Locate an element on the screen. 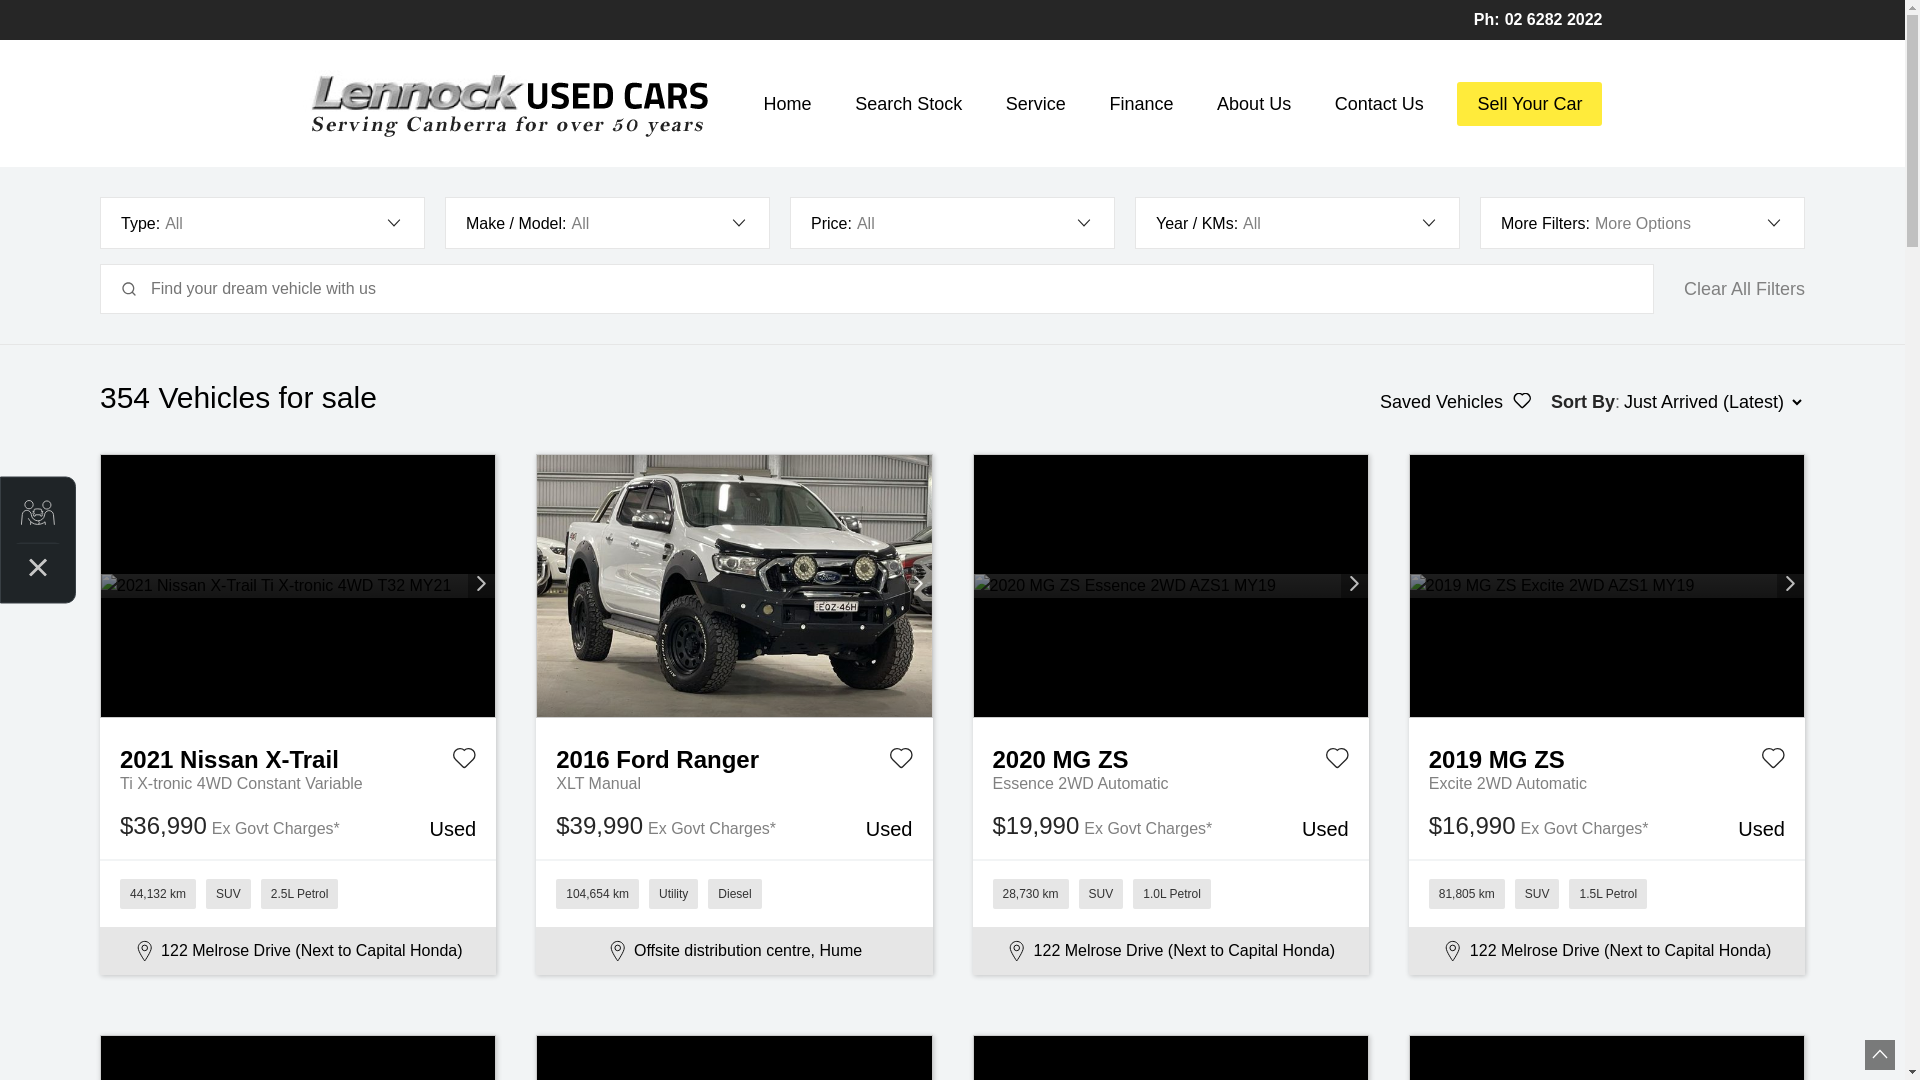  Clear All Filters is located at coordinates (1744, 289).